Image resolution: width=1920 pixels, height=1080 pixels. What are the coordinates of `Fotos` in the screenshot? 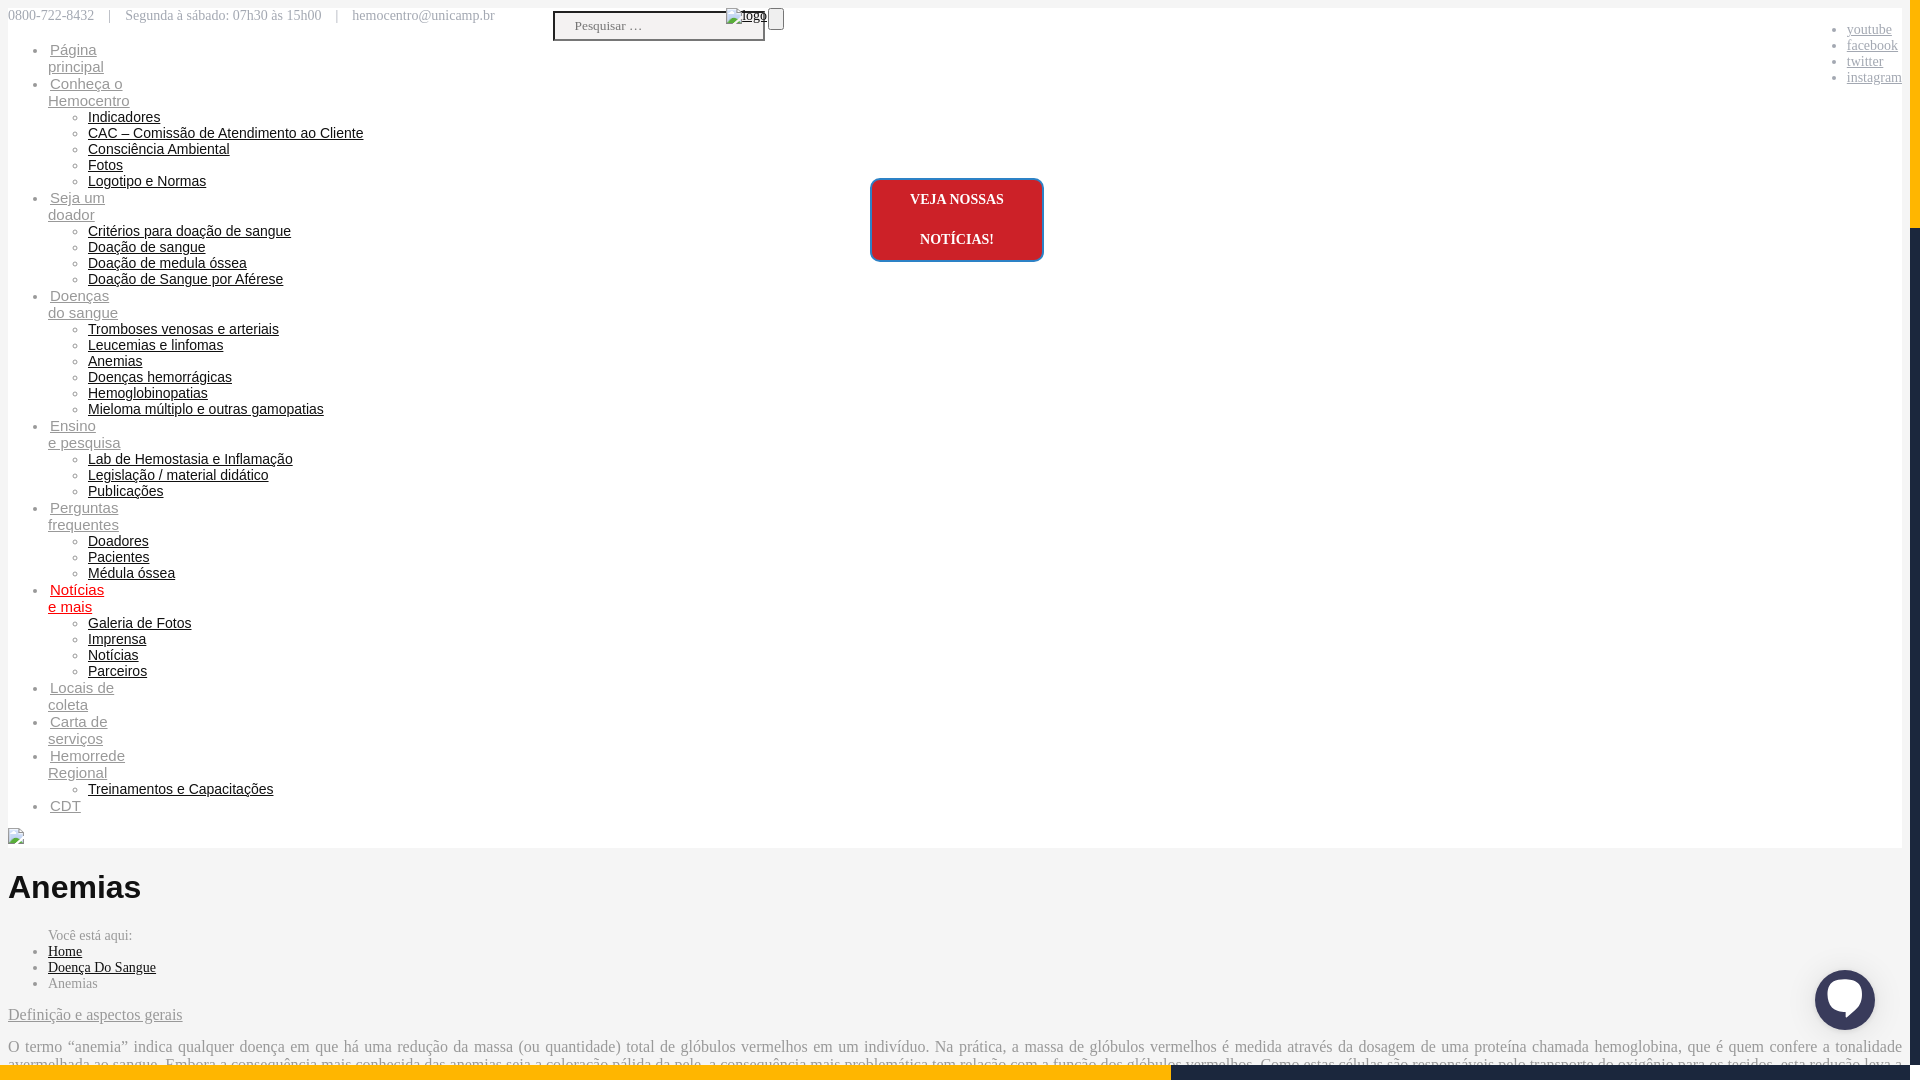 It's located at (105, 165).